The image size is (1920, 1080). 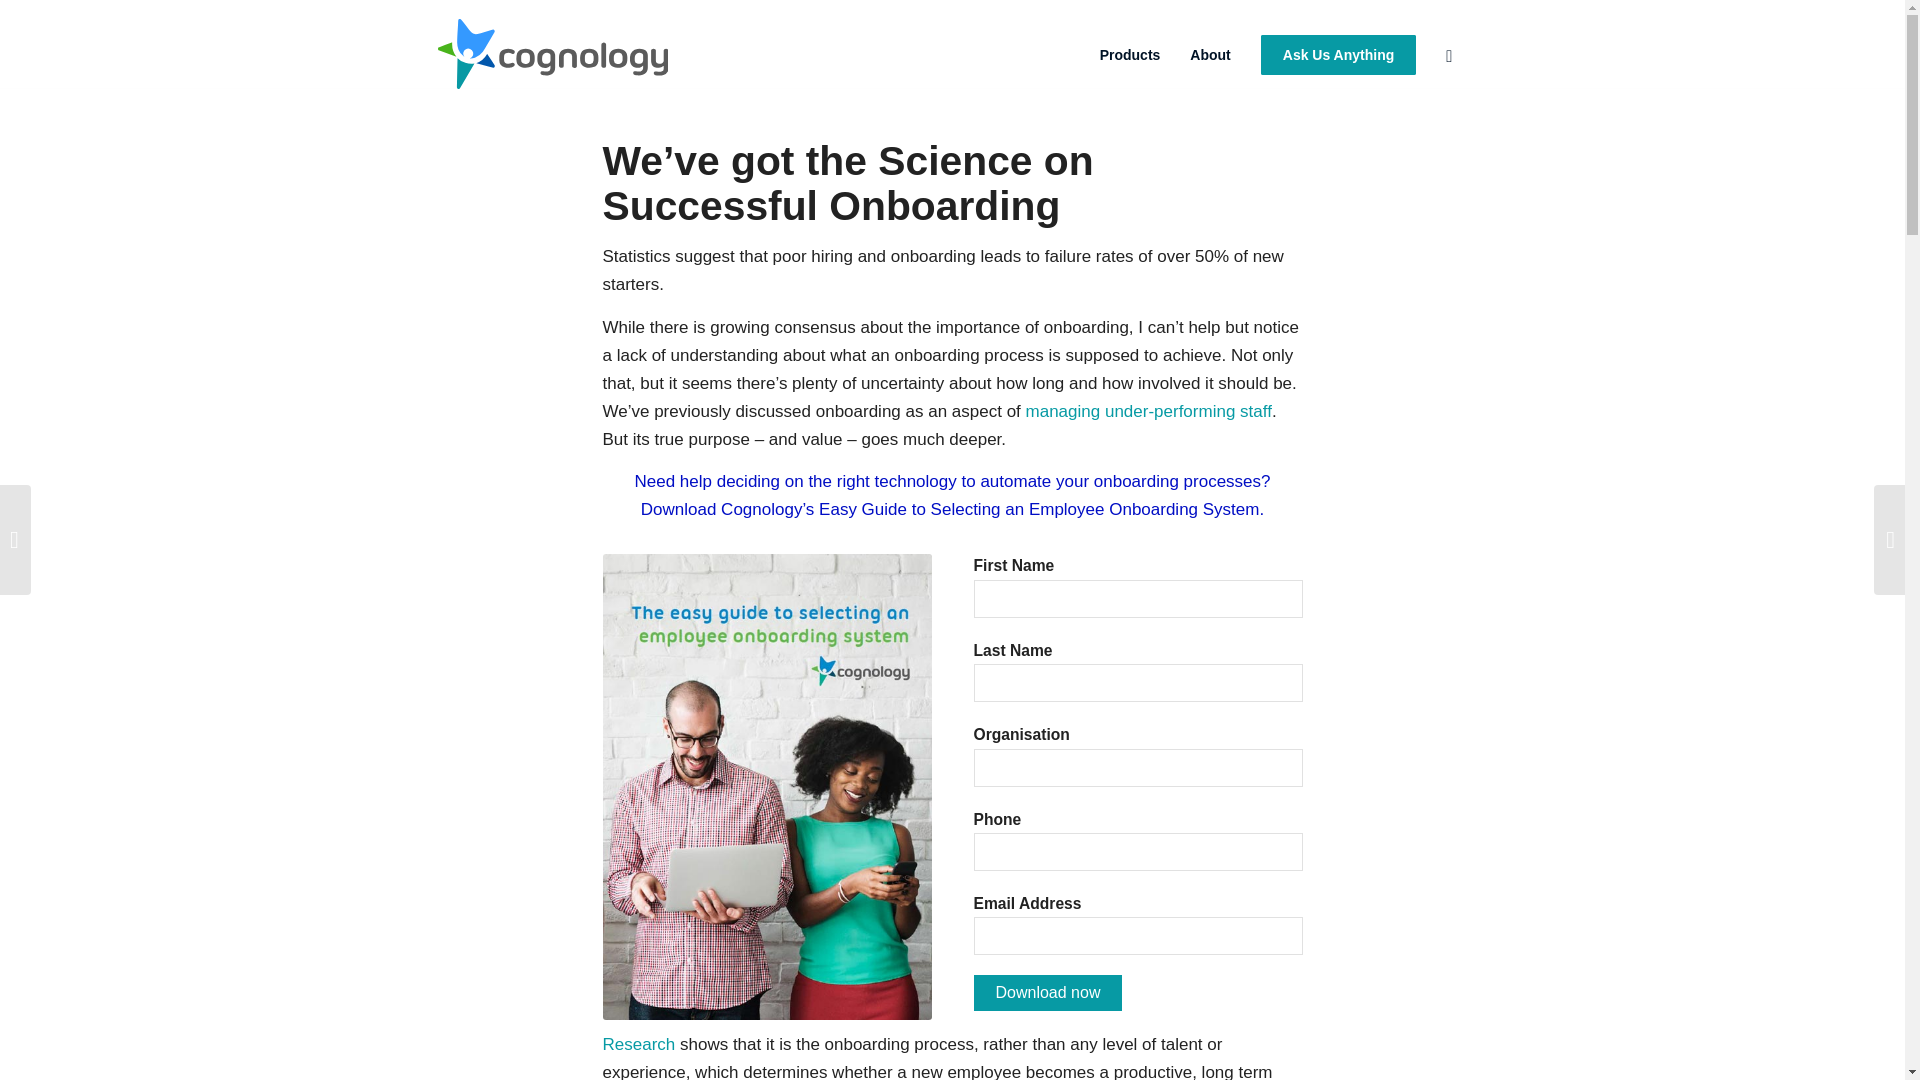 What do you see at coordinates (1148, 411) in the screenshot?
I see `managing under-performing staff` at bounding box center [1148, 411].